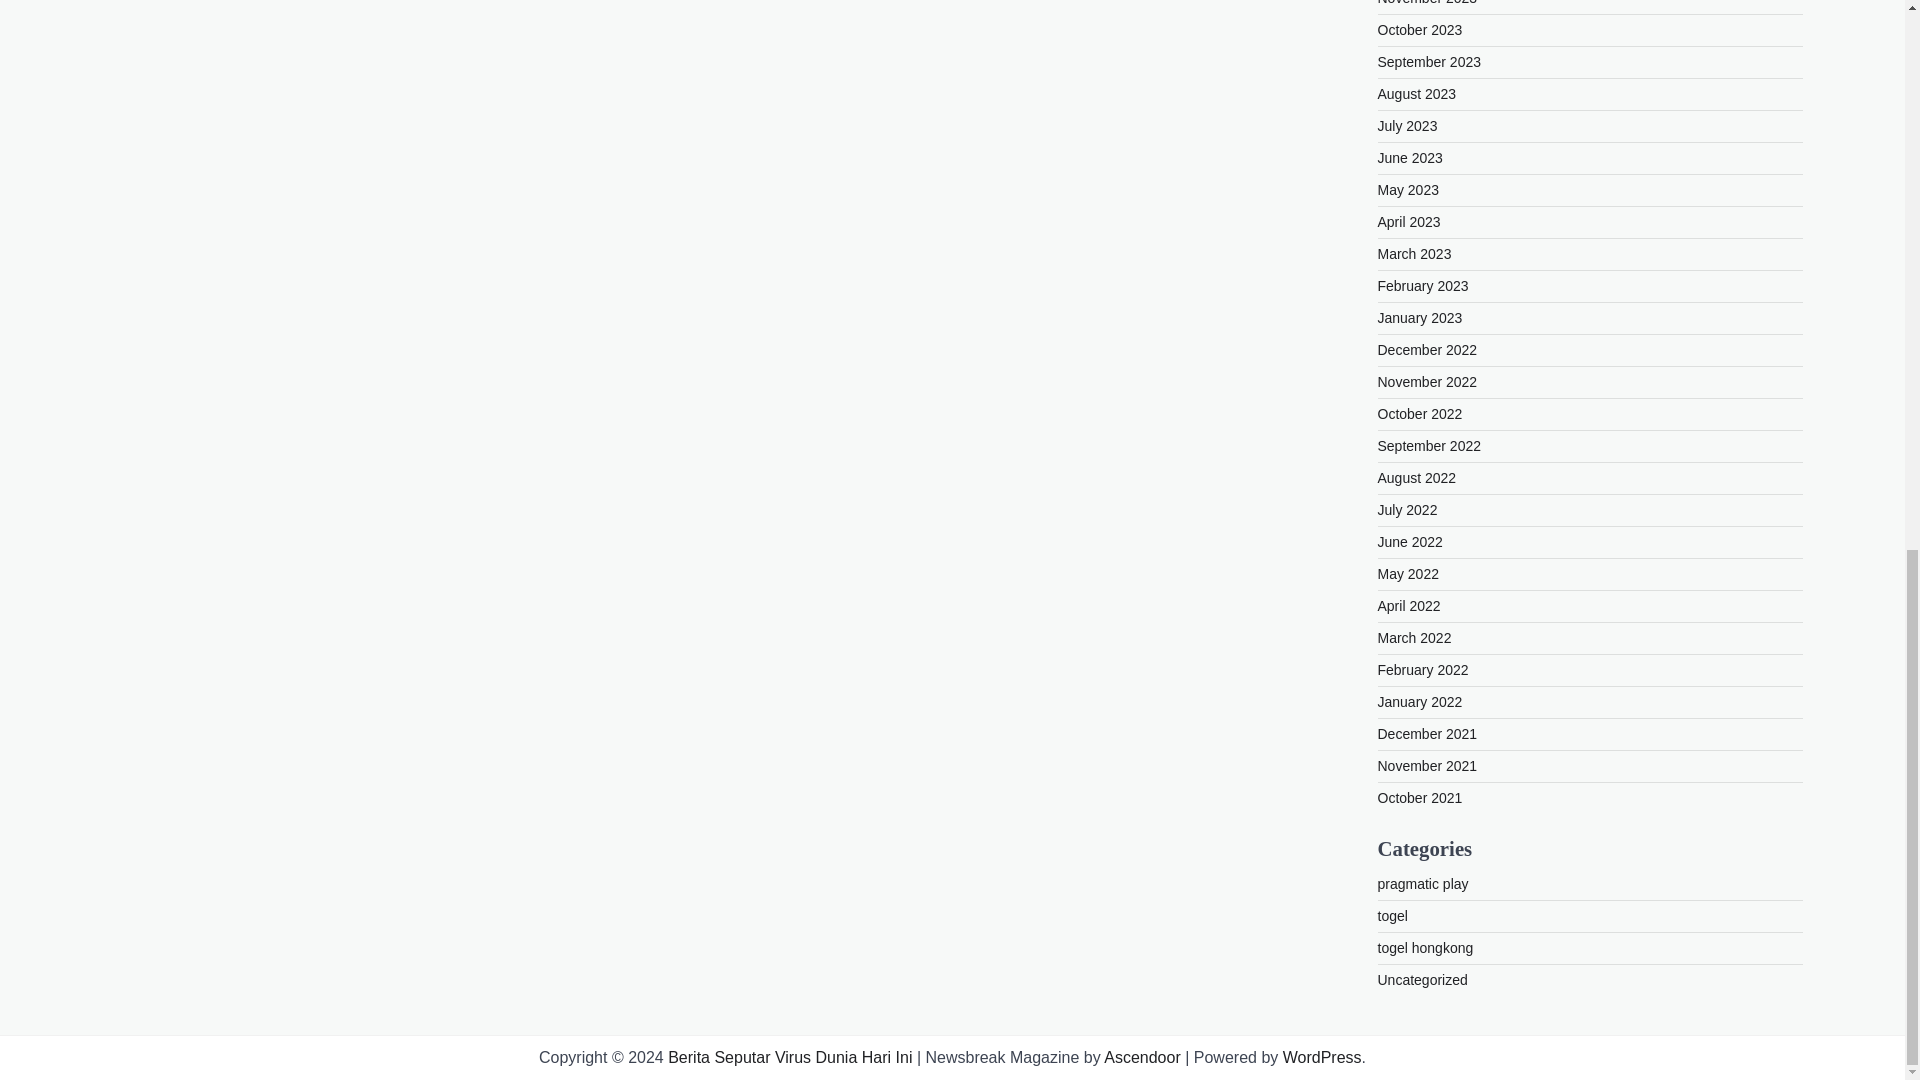  What do you see at coordinates (1430, 62) in the screenshot?
I see `September 2023` at bounding box center [1430, 62].